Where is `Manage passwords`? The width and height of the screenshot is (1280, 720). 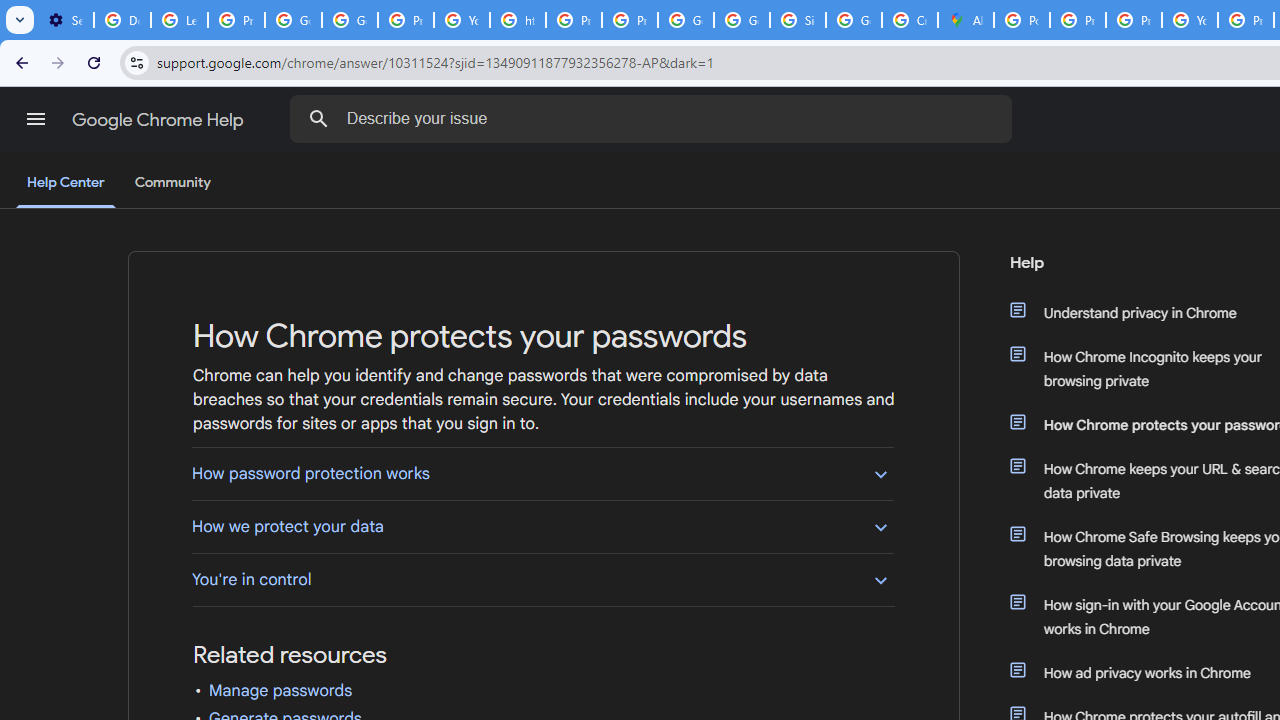
Manage passwords is located at coordinates (280, 691).